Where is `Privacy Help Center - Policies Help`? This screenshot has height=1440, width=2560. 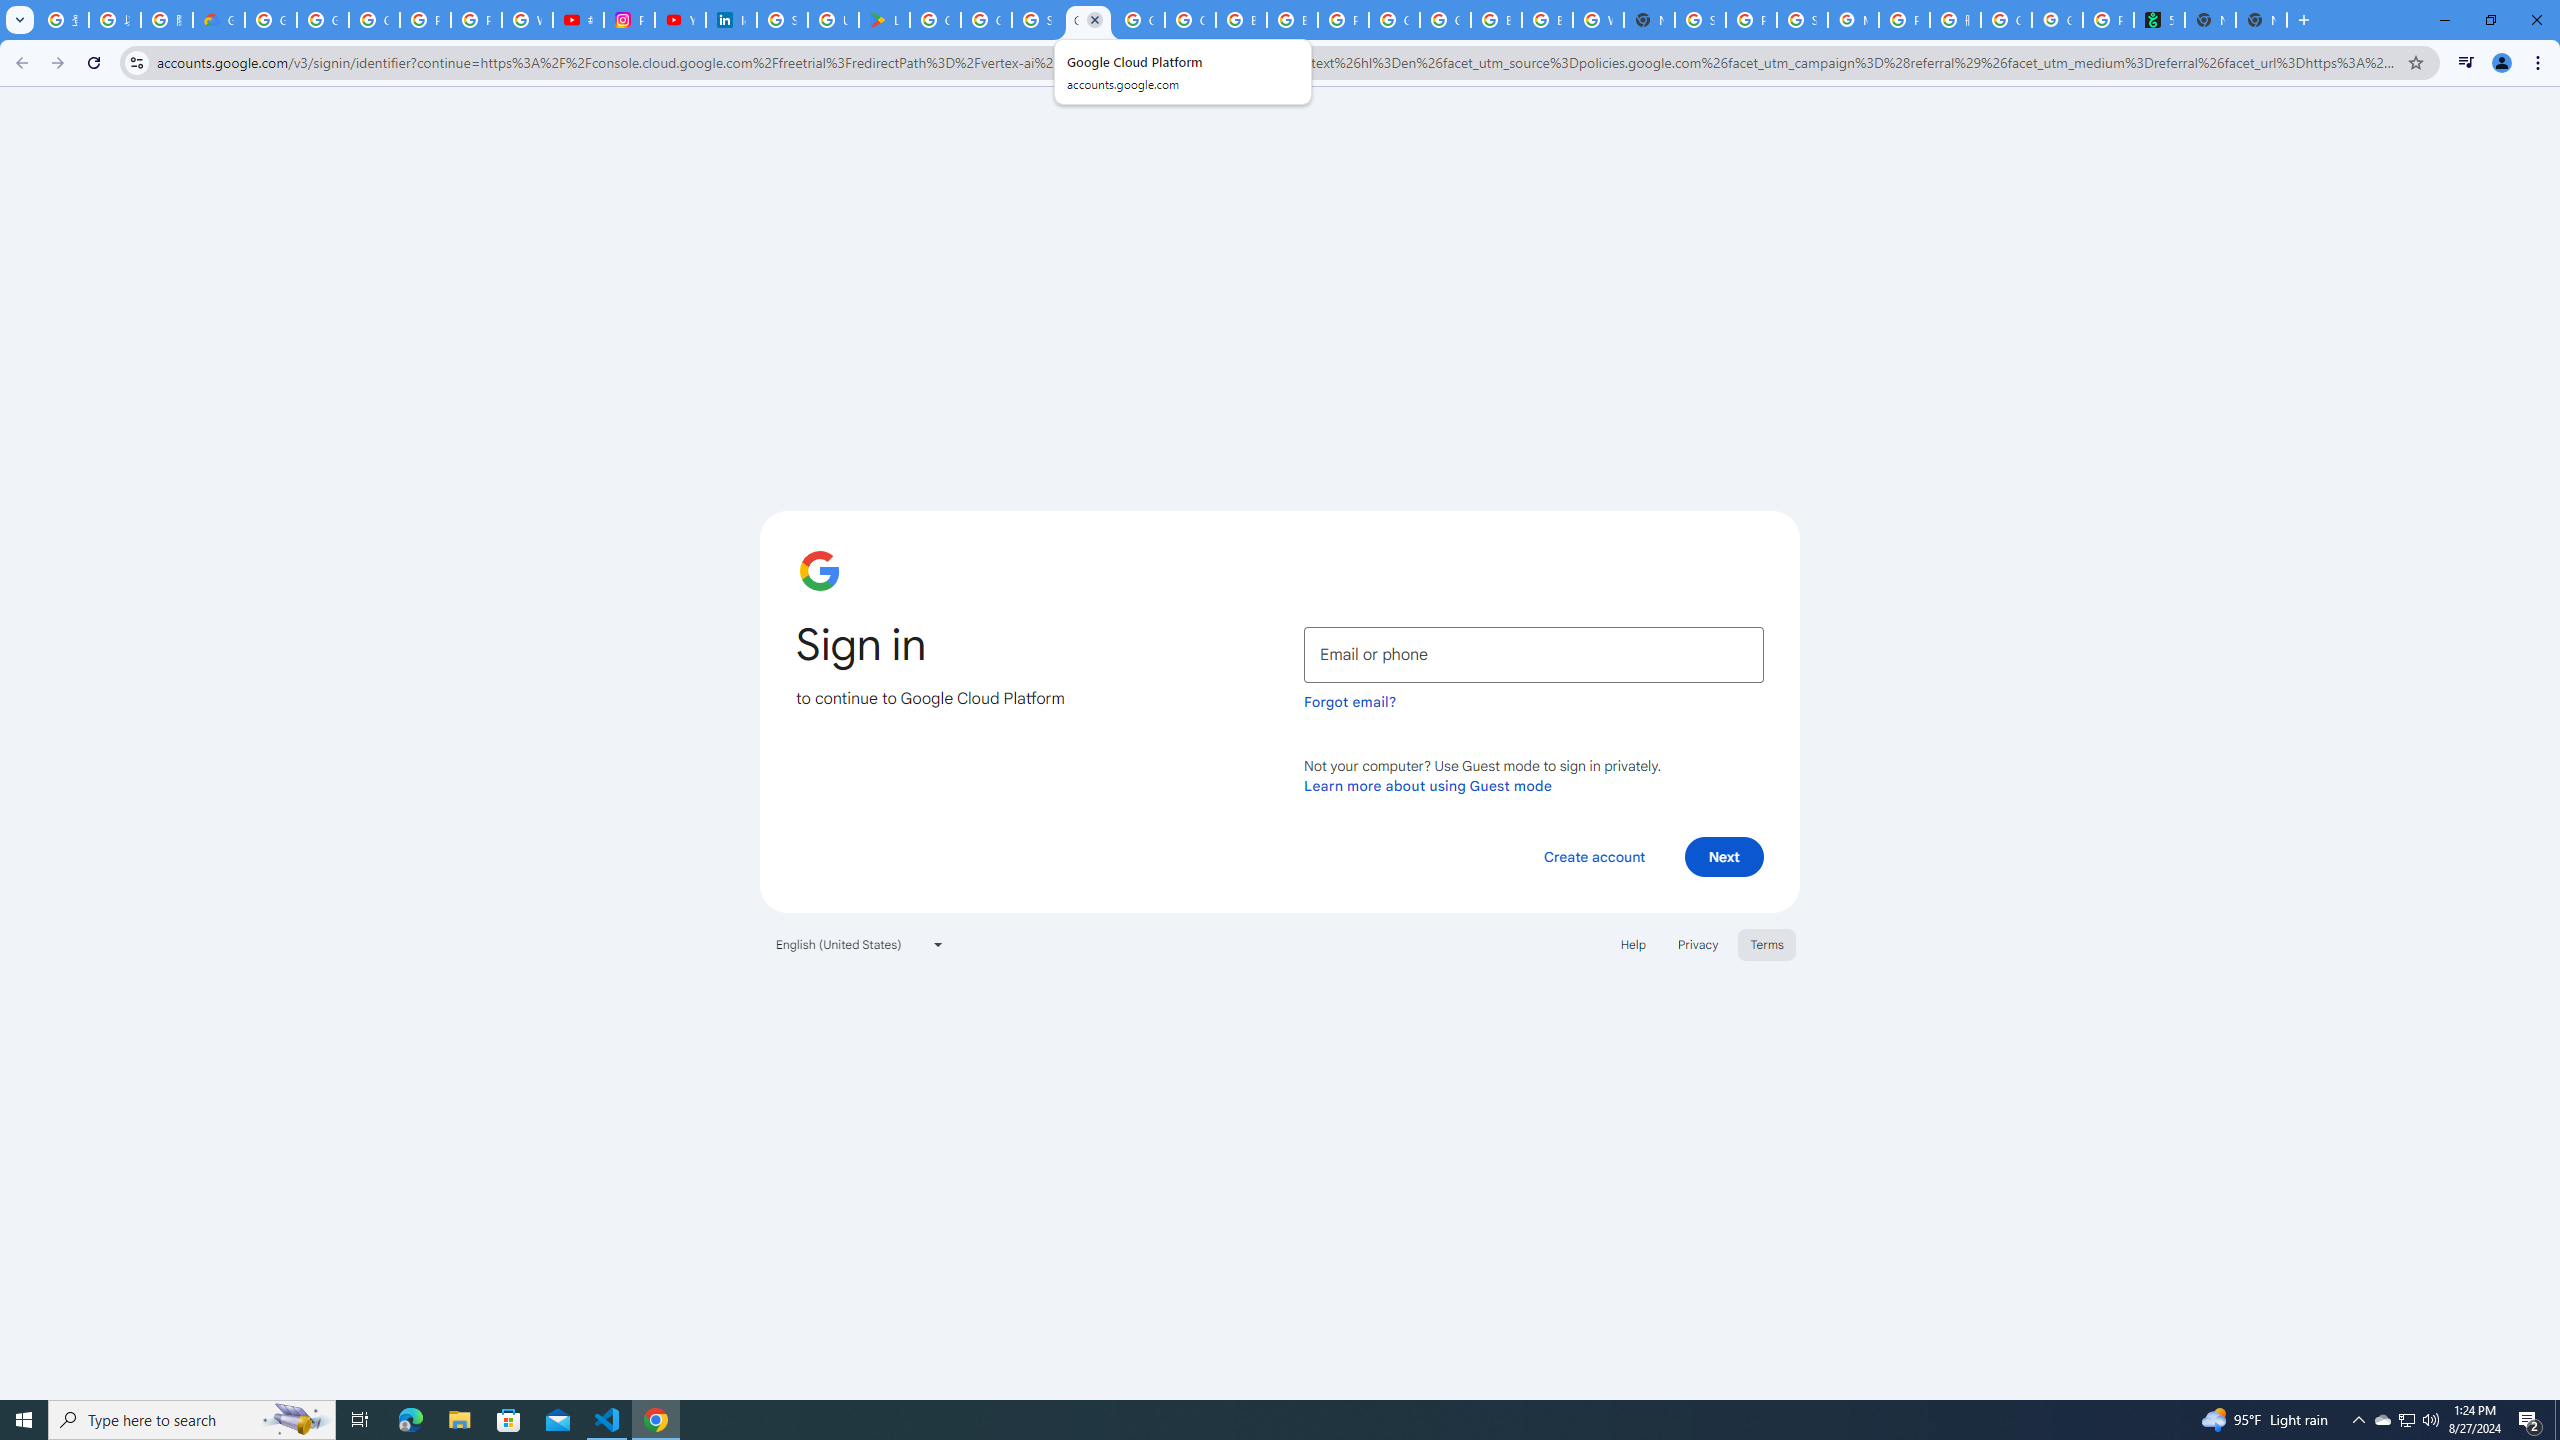 Privacy Help Center - Policies Help is located at coordinates (477, 20).